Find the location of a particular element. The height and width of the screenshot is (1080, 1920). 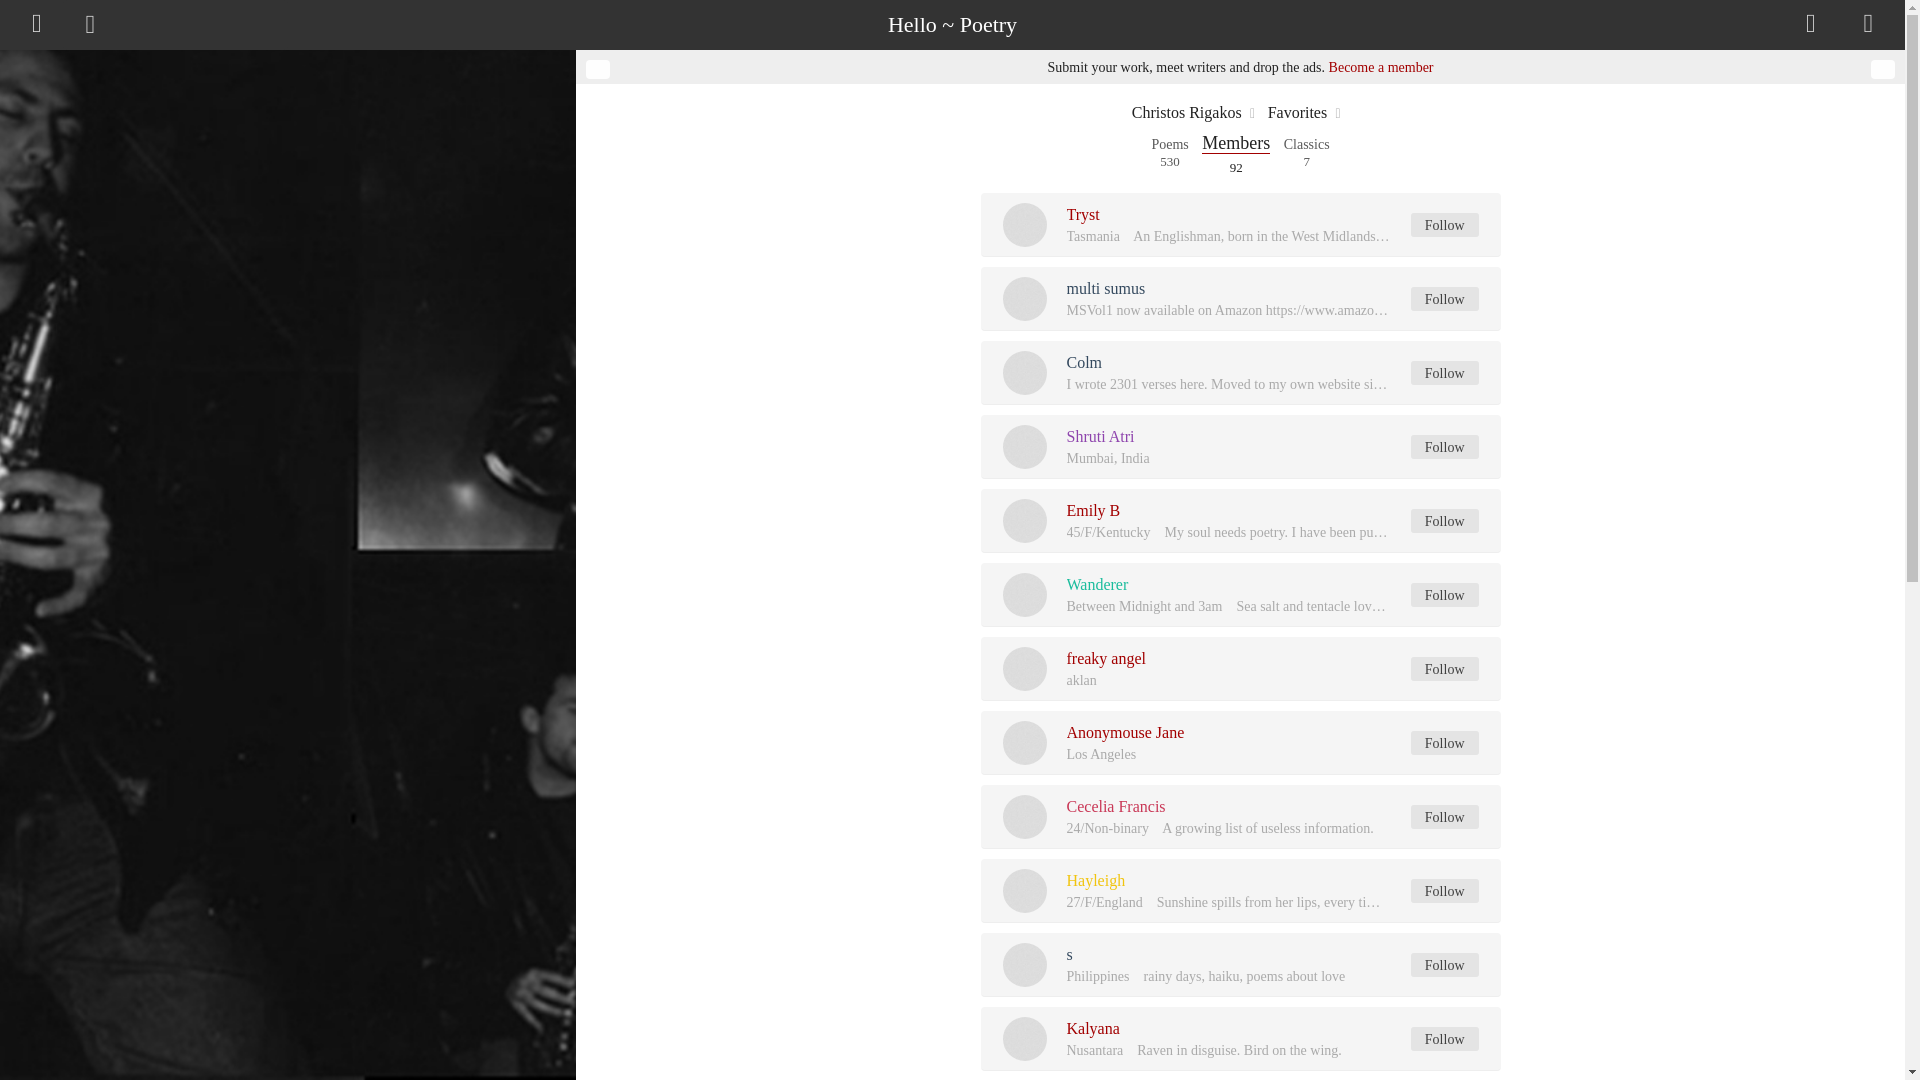

Follow is located at coordinates (1096, 584).